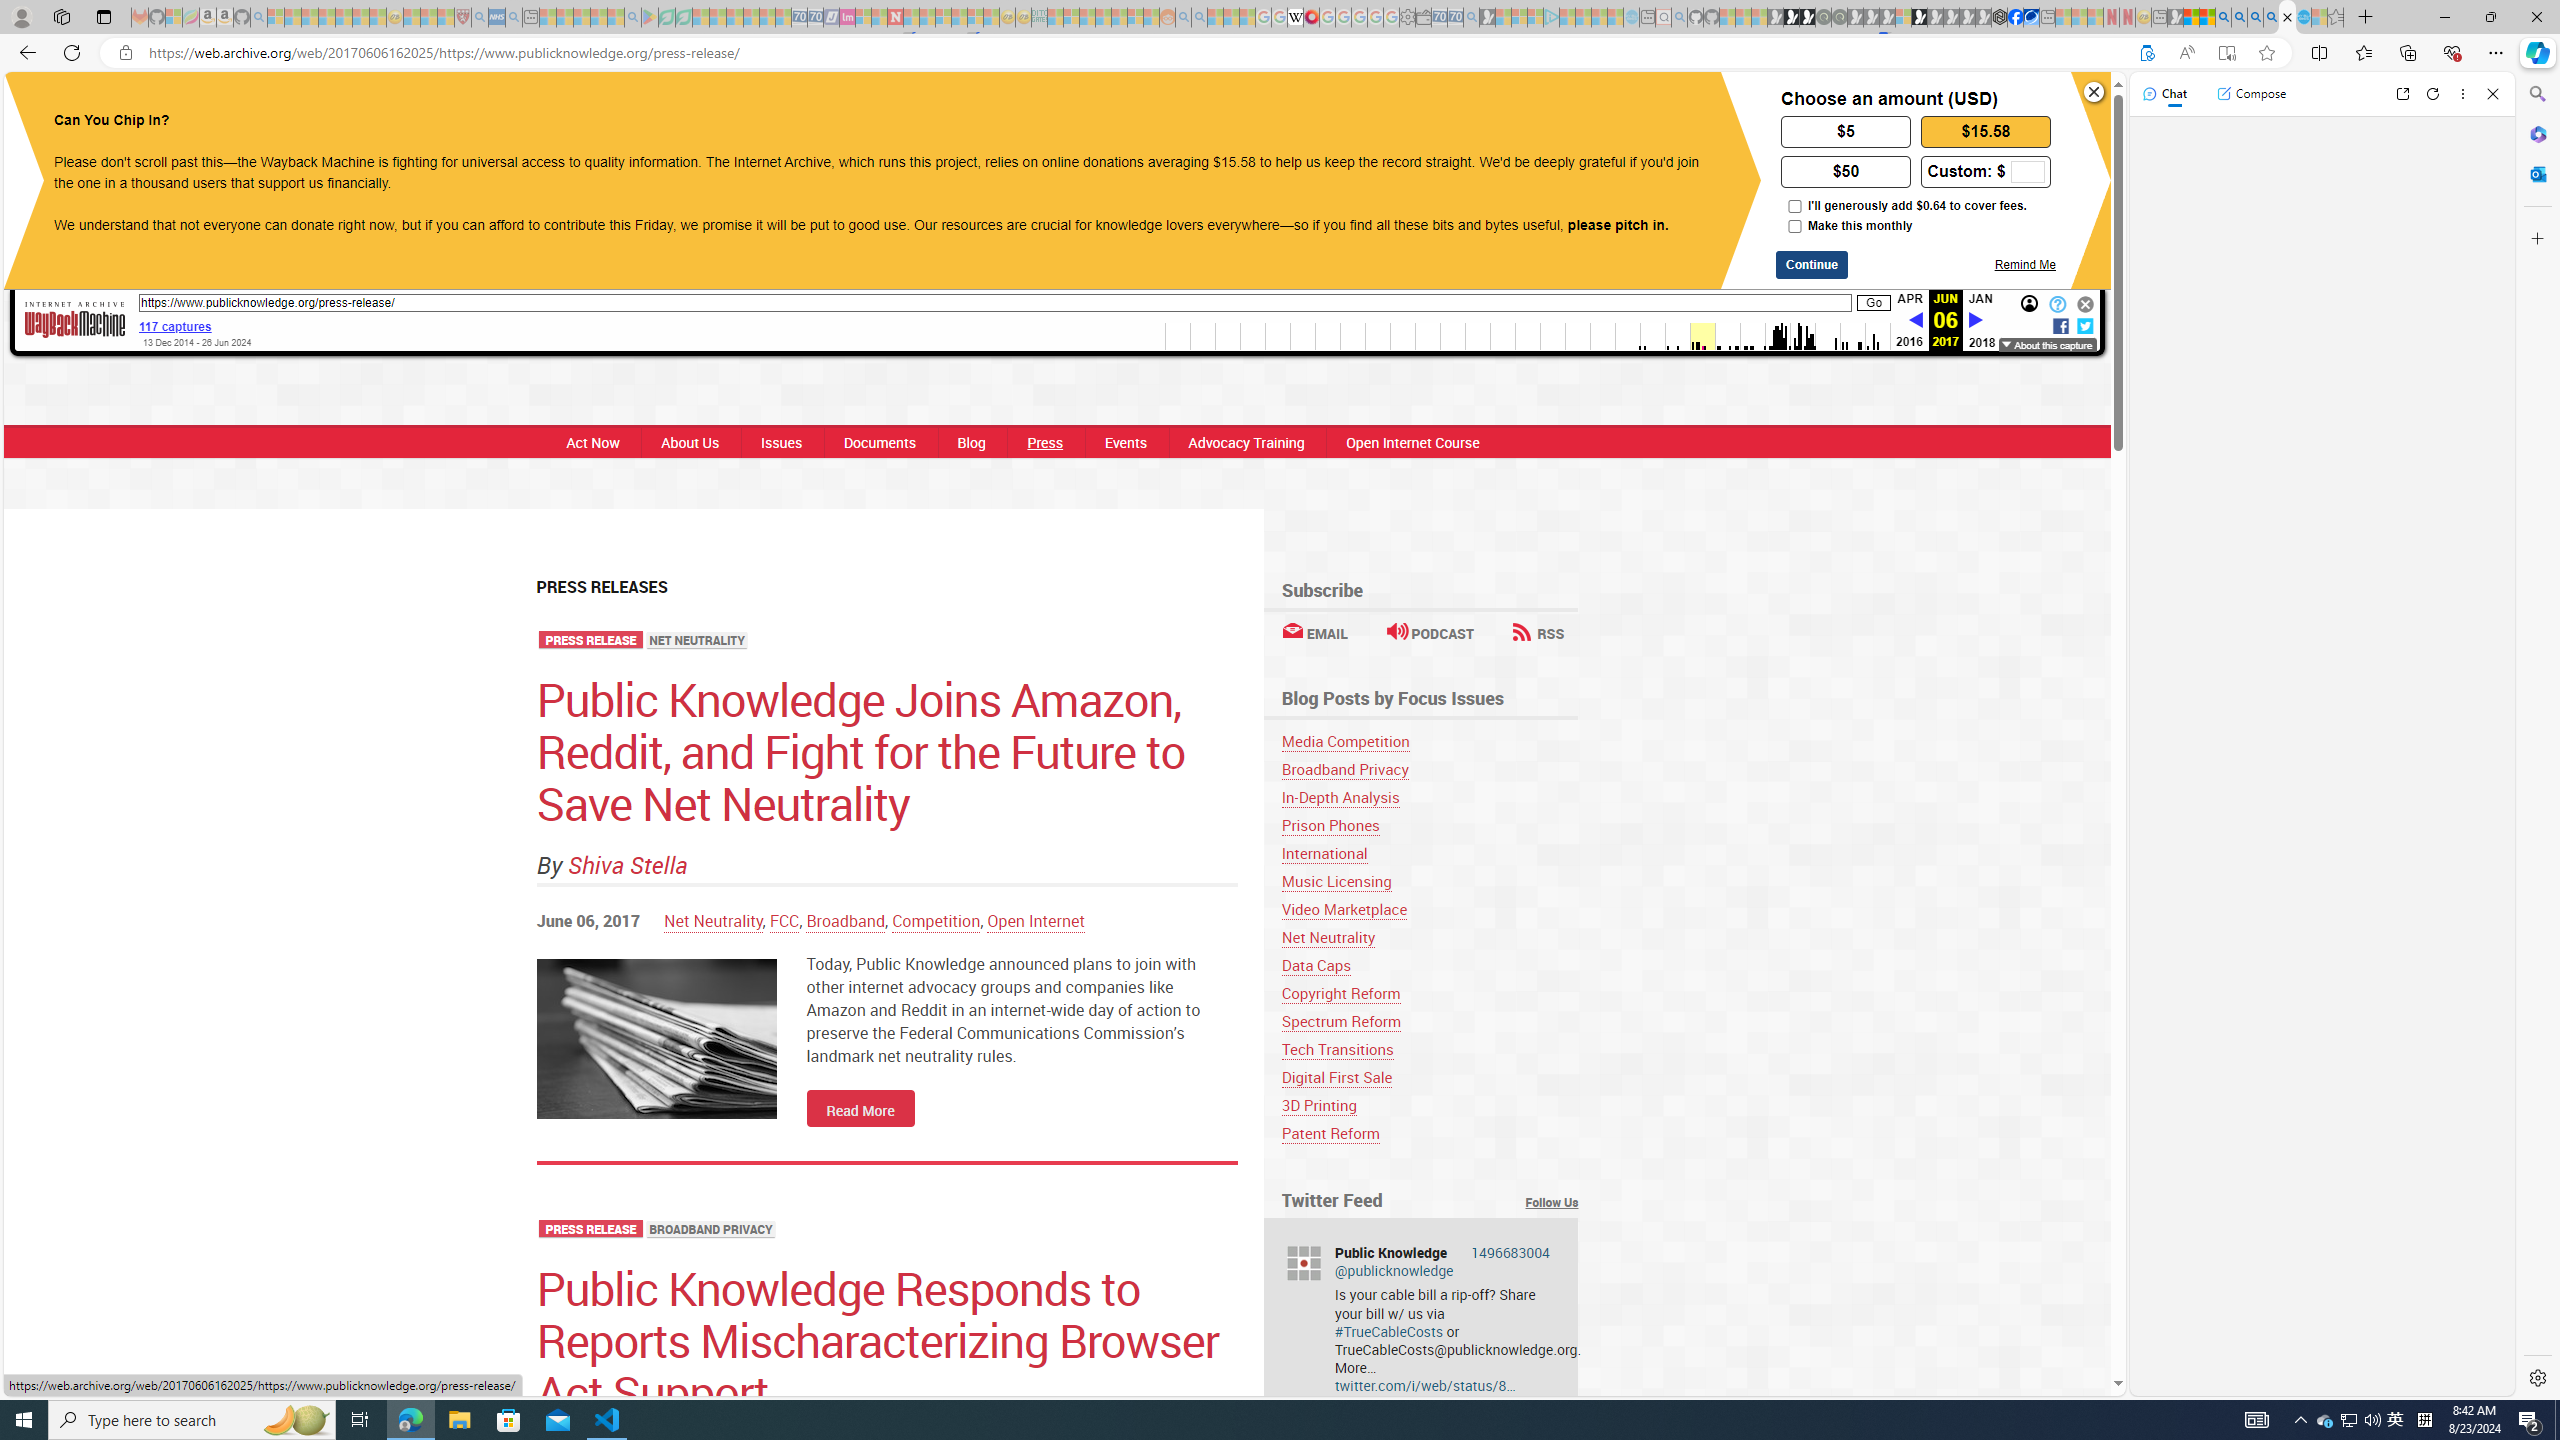 This screenshot has height=1440, width=2560. What do you see at coordinates (2146, 53) in the screenshot?
I see `Support Internet Archive?` at bounding box center [2146, 53].